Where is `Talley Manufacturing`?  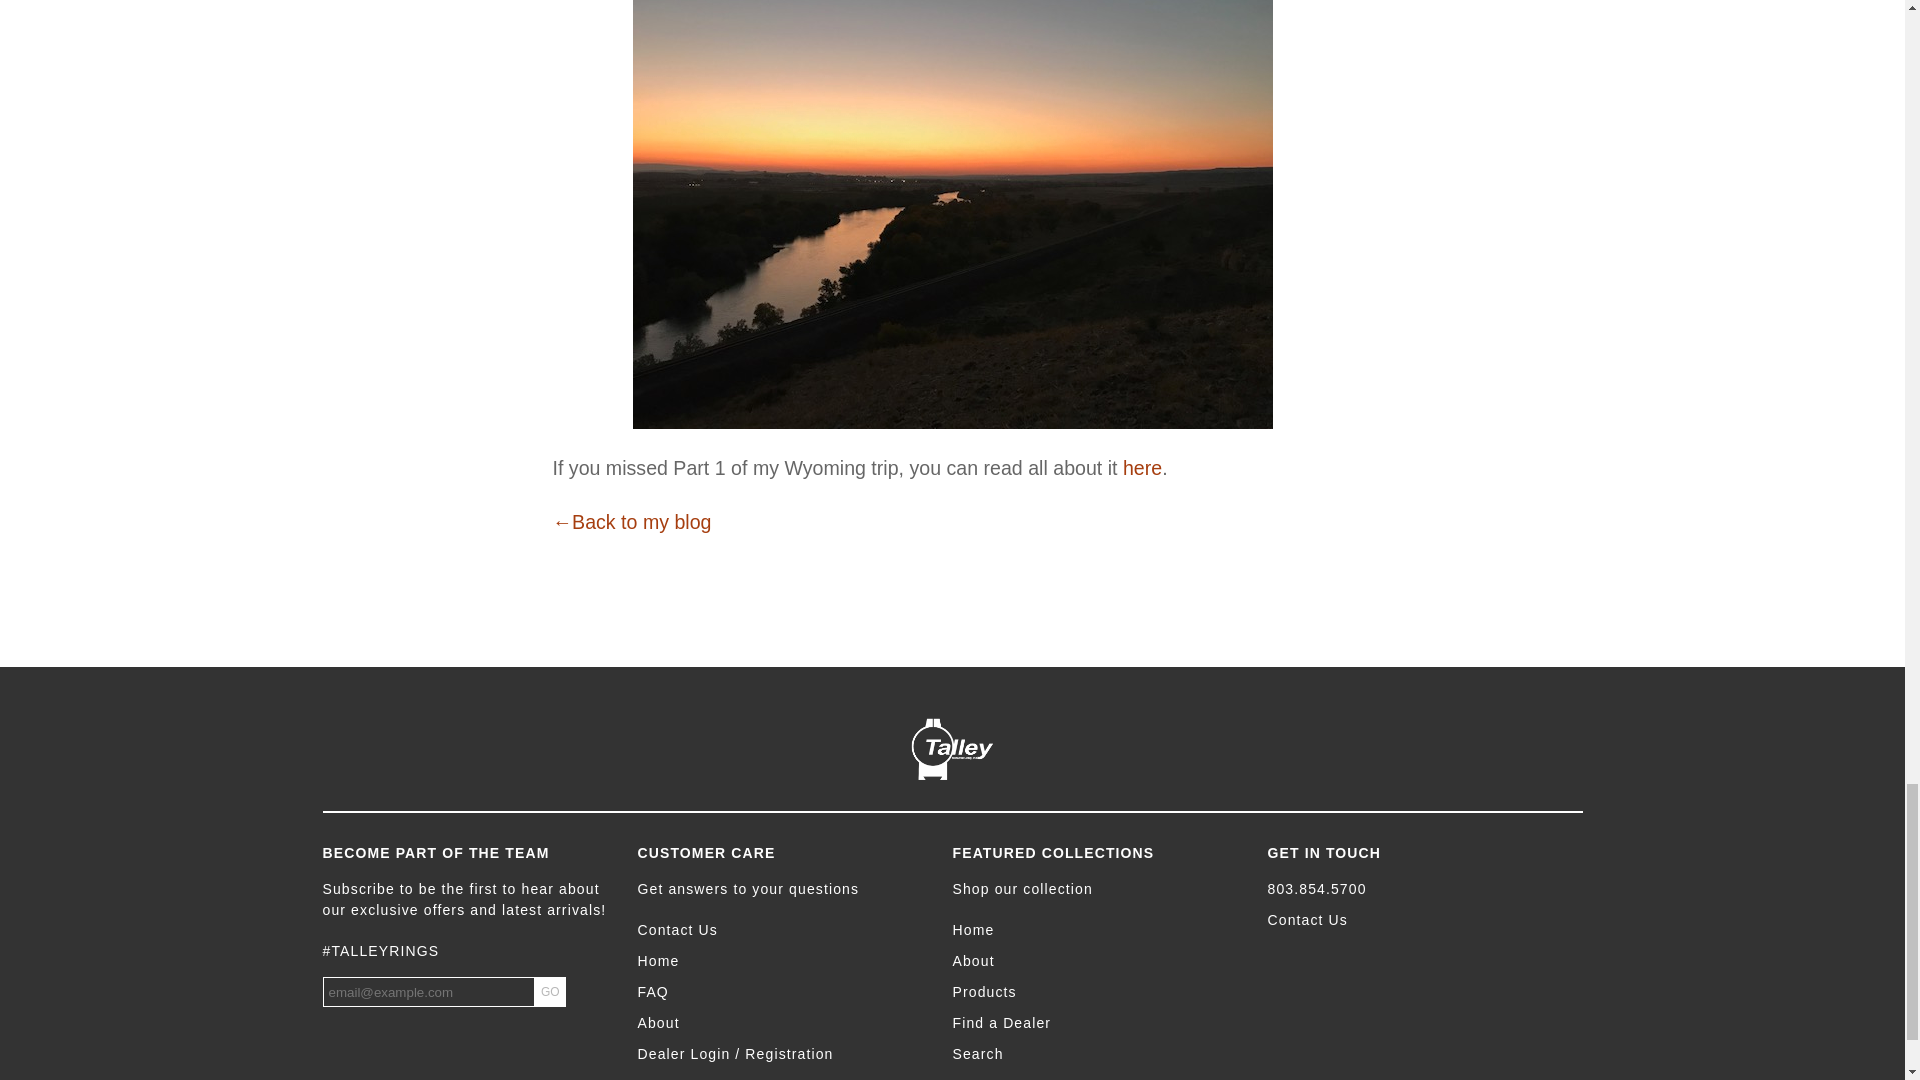 Talley Manufacturing is located at coordinates (952, 748).